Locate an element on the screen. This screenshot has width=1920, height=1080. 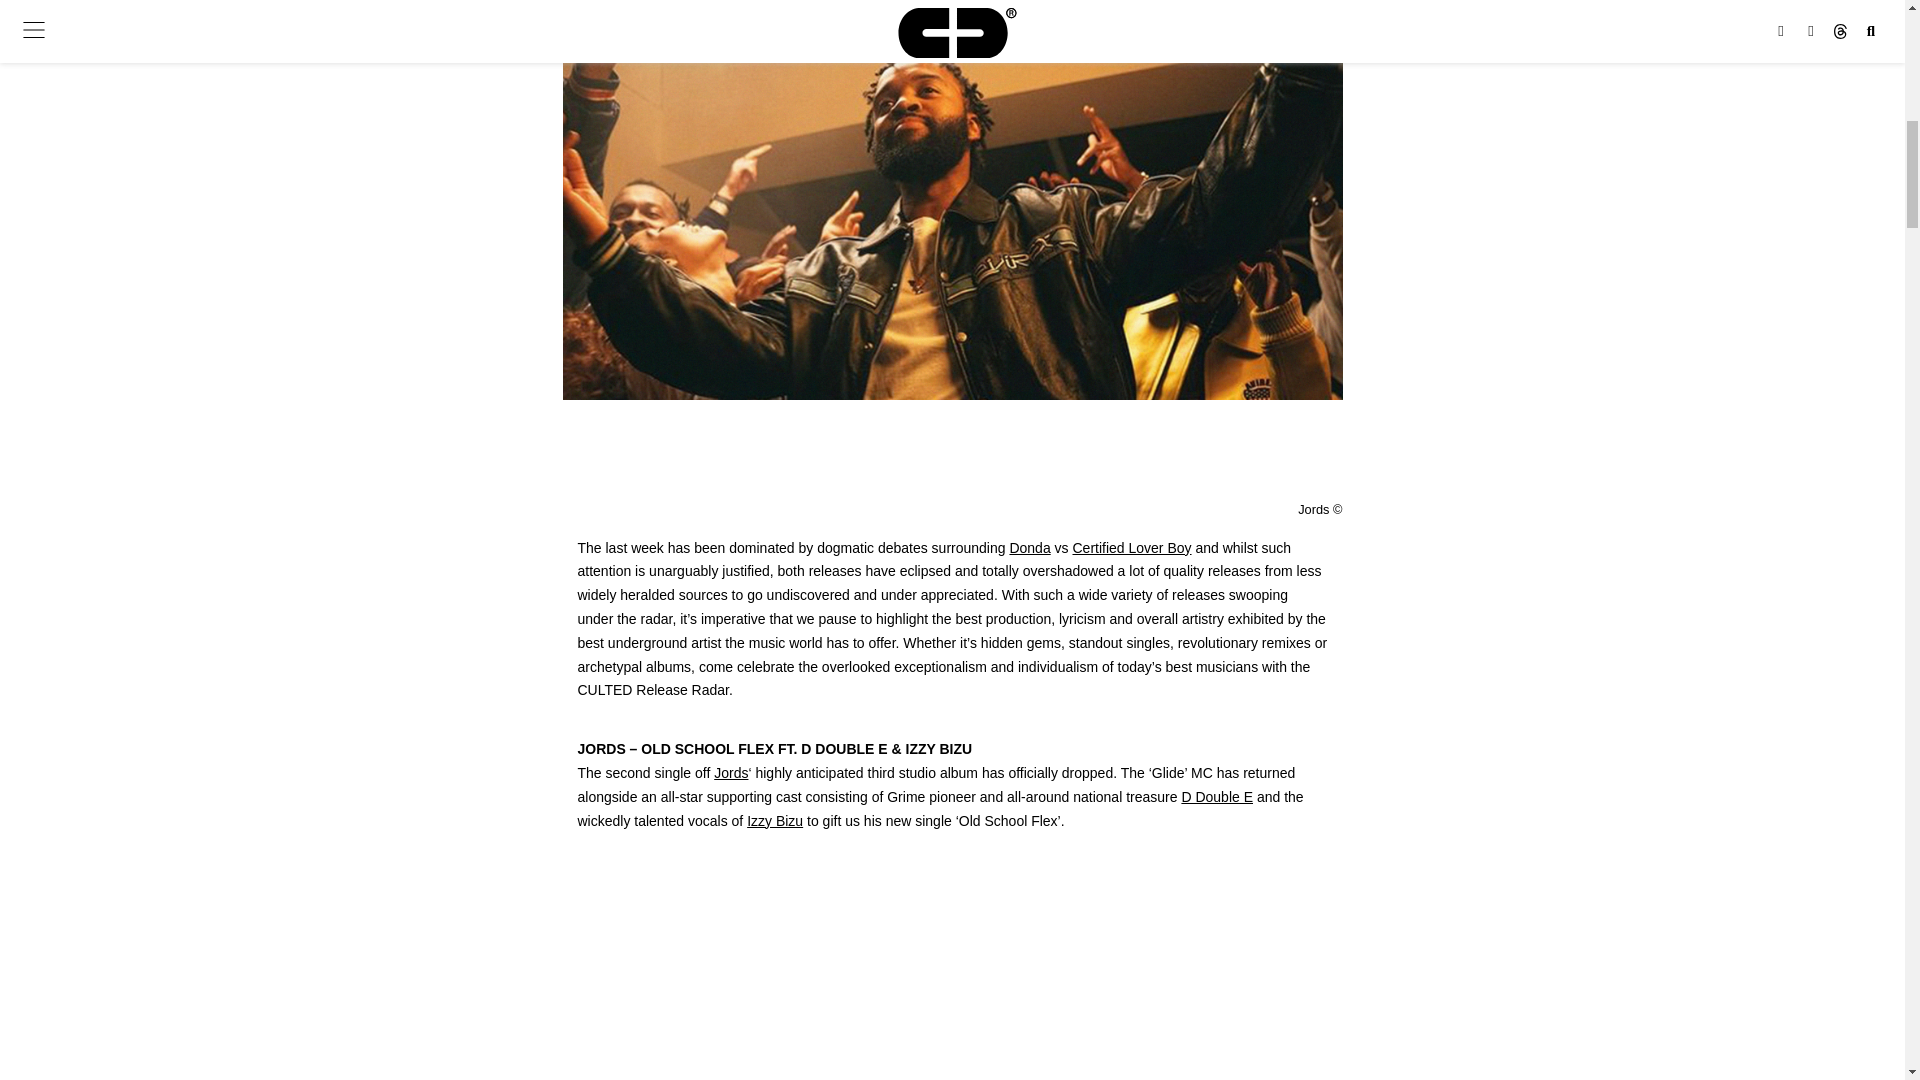
Certified Lover Boy is located at coordinates (1130, 548).